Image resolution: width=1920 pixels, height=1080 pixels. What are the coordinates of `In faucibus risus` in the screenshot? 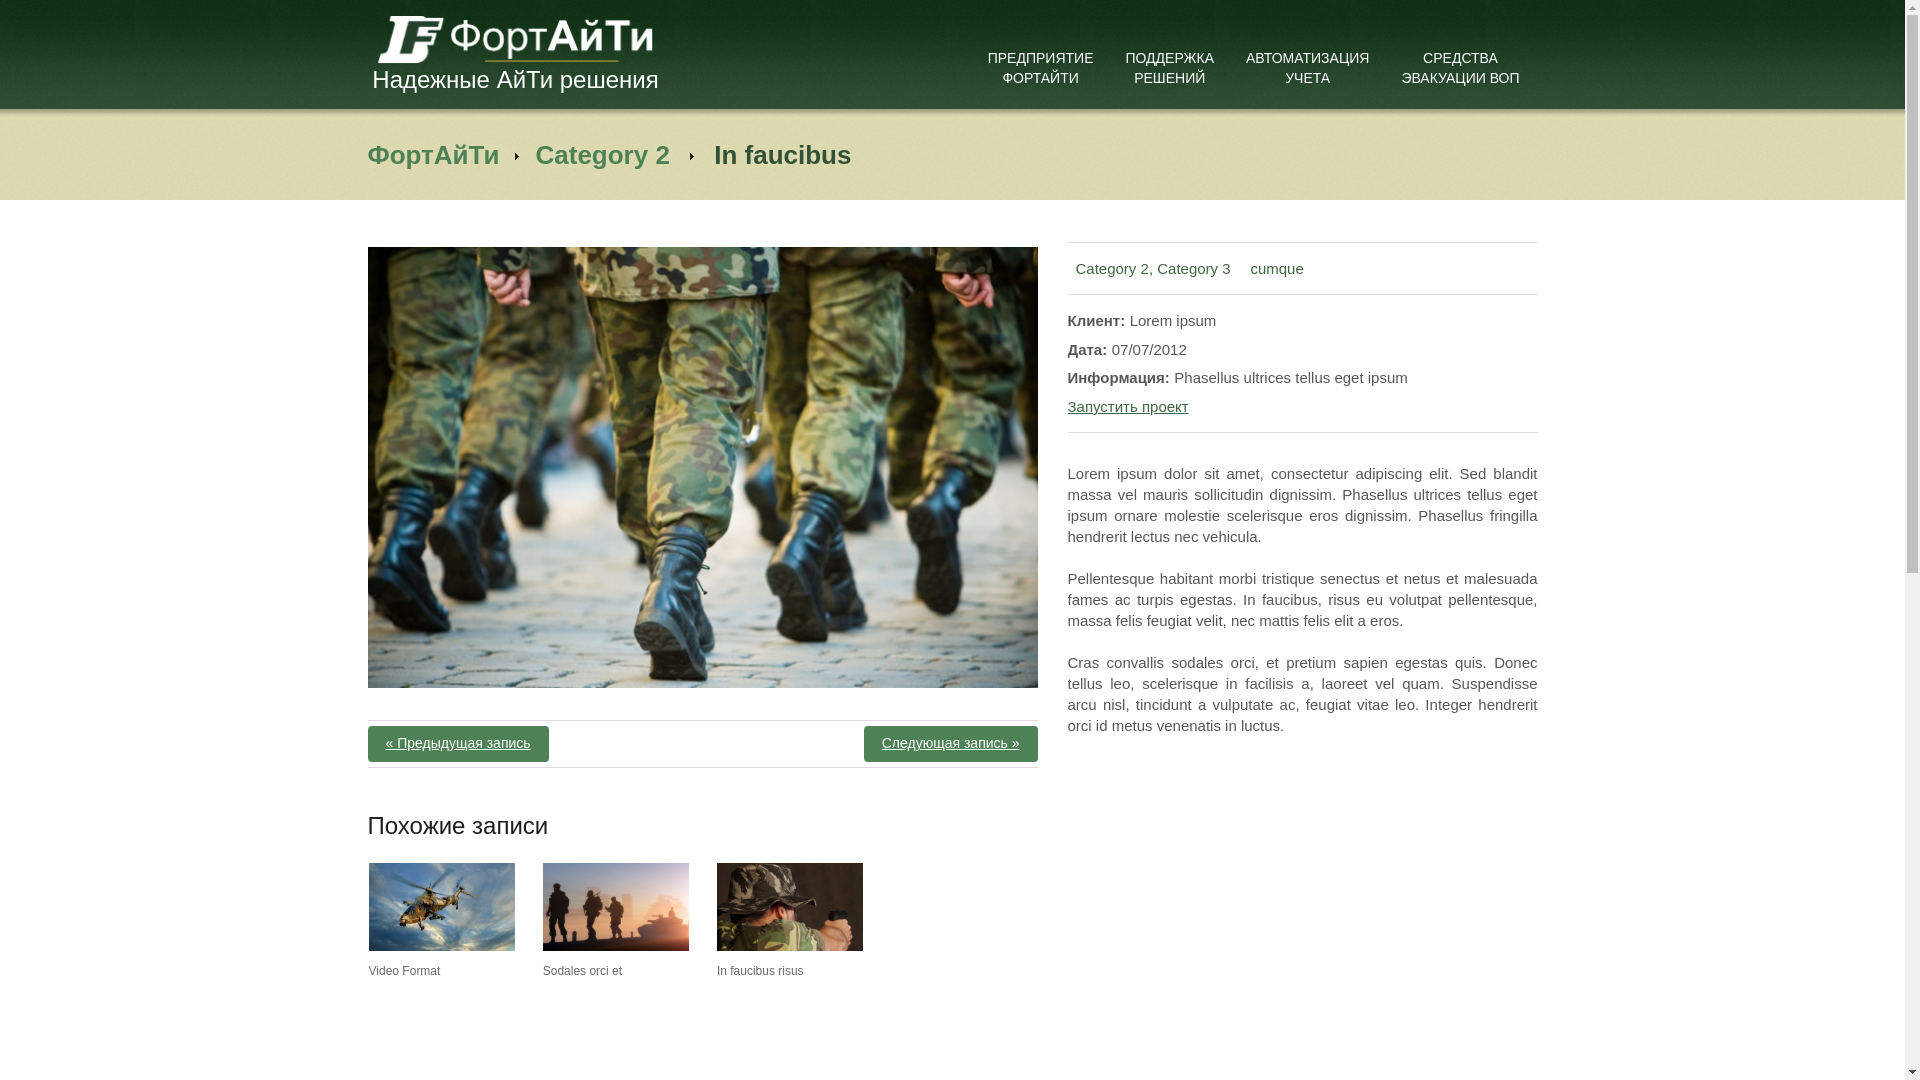 It's located at (790, 907).